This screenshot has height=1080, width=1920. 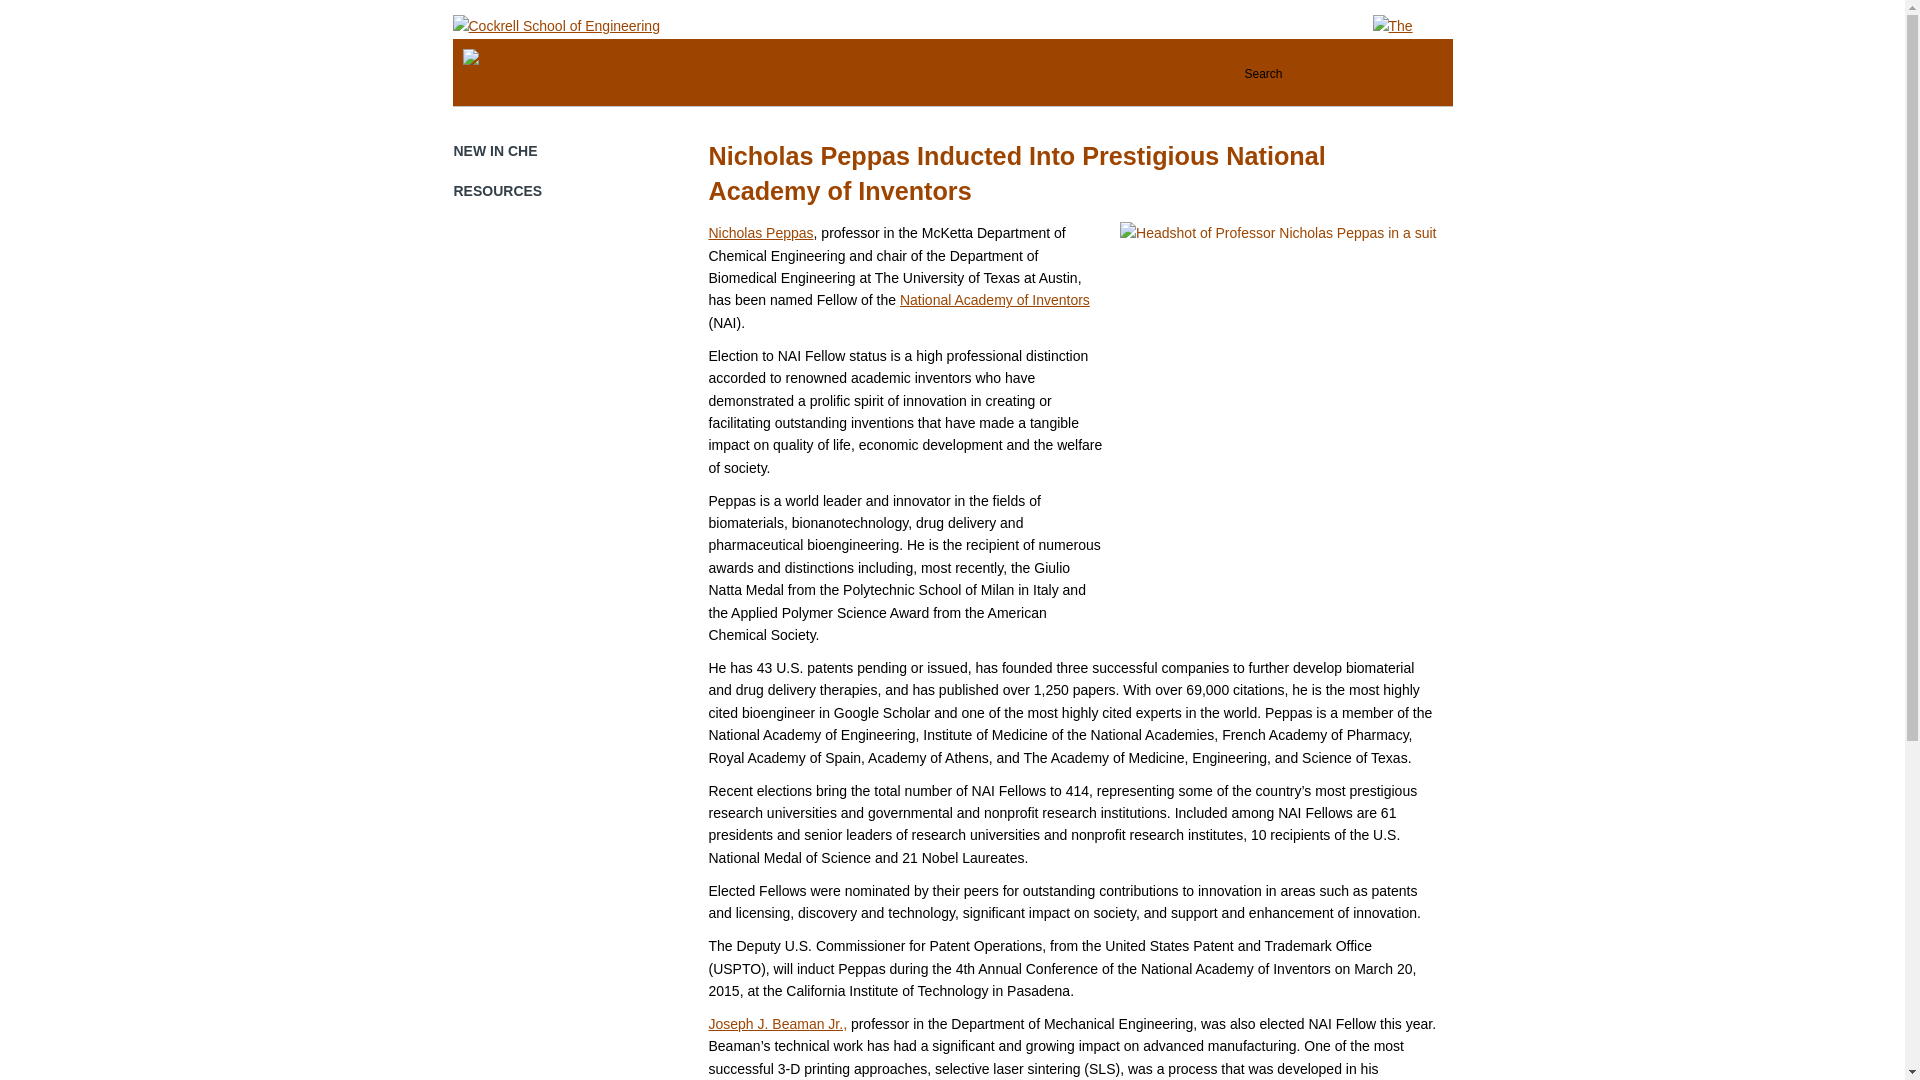 What do you see at coordinates (777, 1024) in the screenshot?
I see `Joseph J. Beaman Jr.,` at bounding box center [777, 1024].